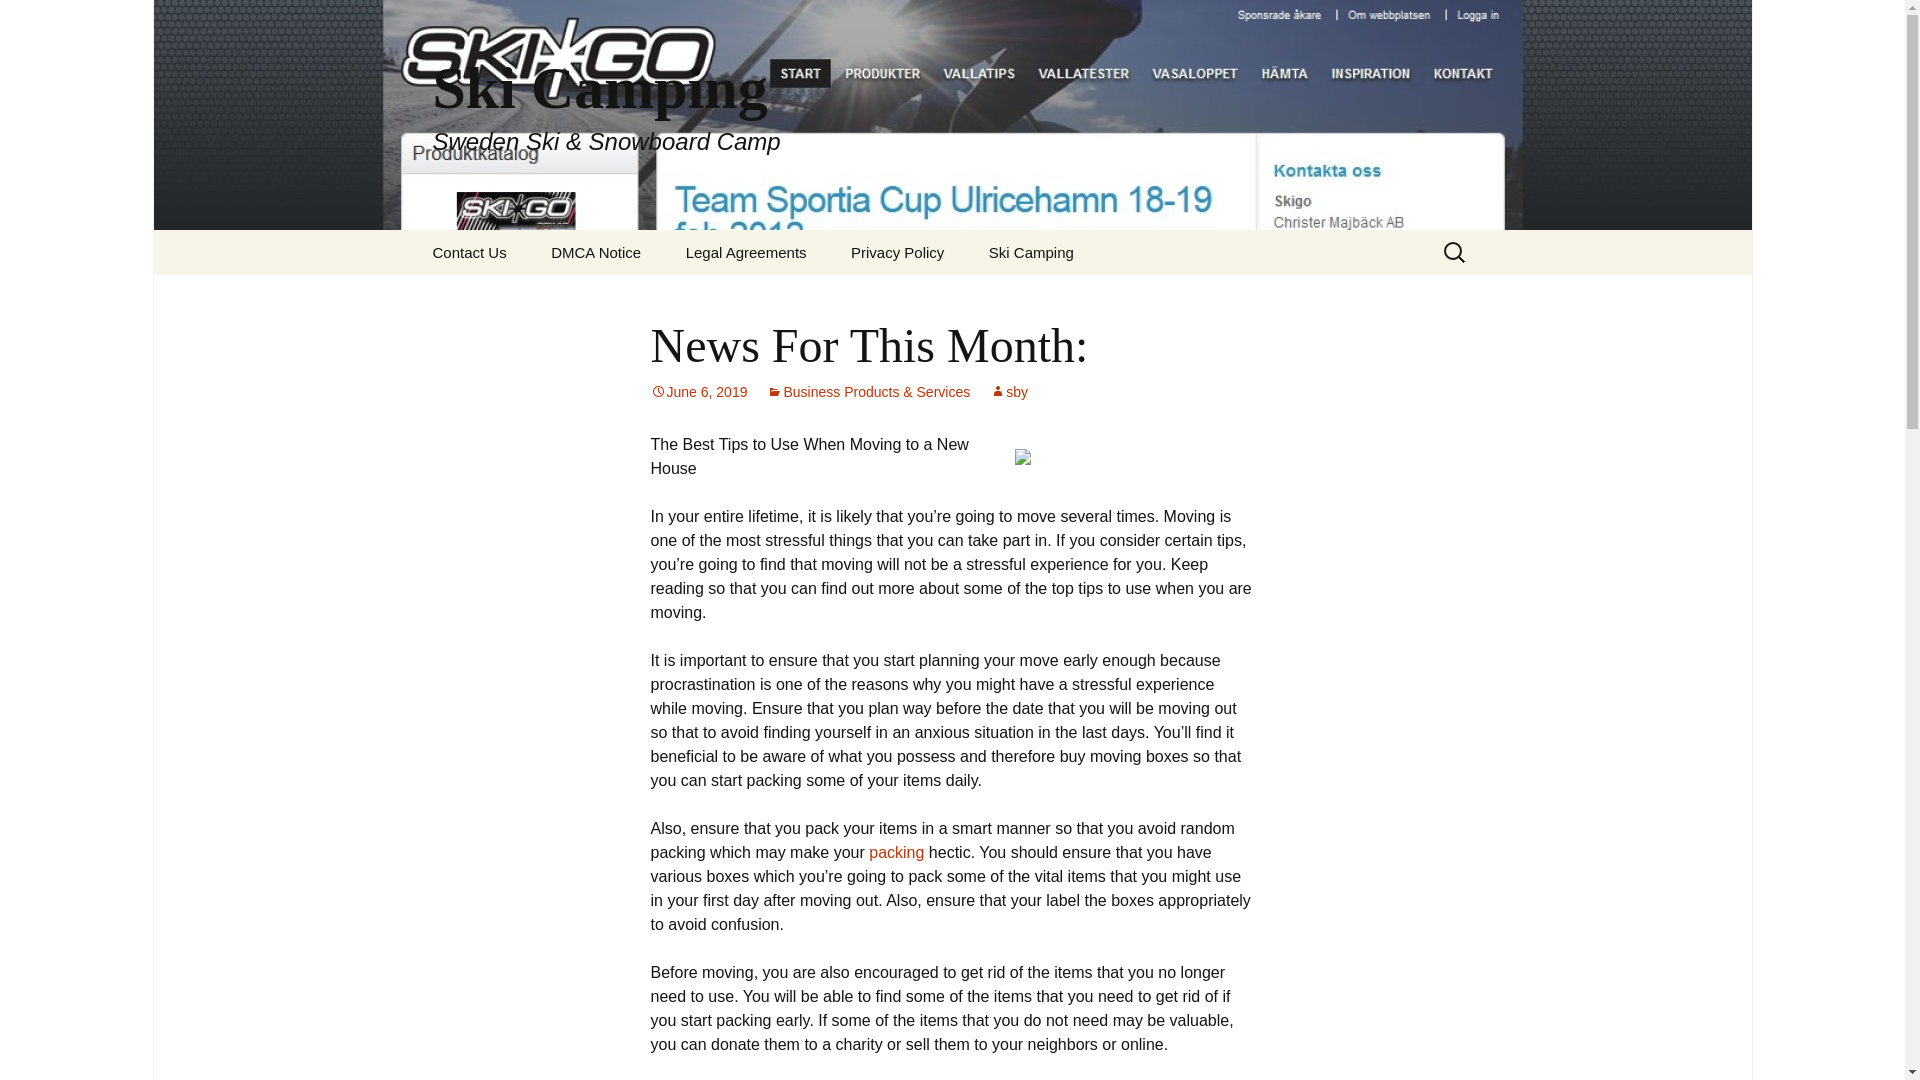  Describe the element at coordinates (698, 392) in the screenshot. I see `Permalink to News For This Month:` at that location.